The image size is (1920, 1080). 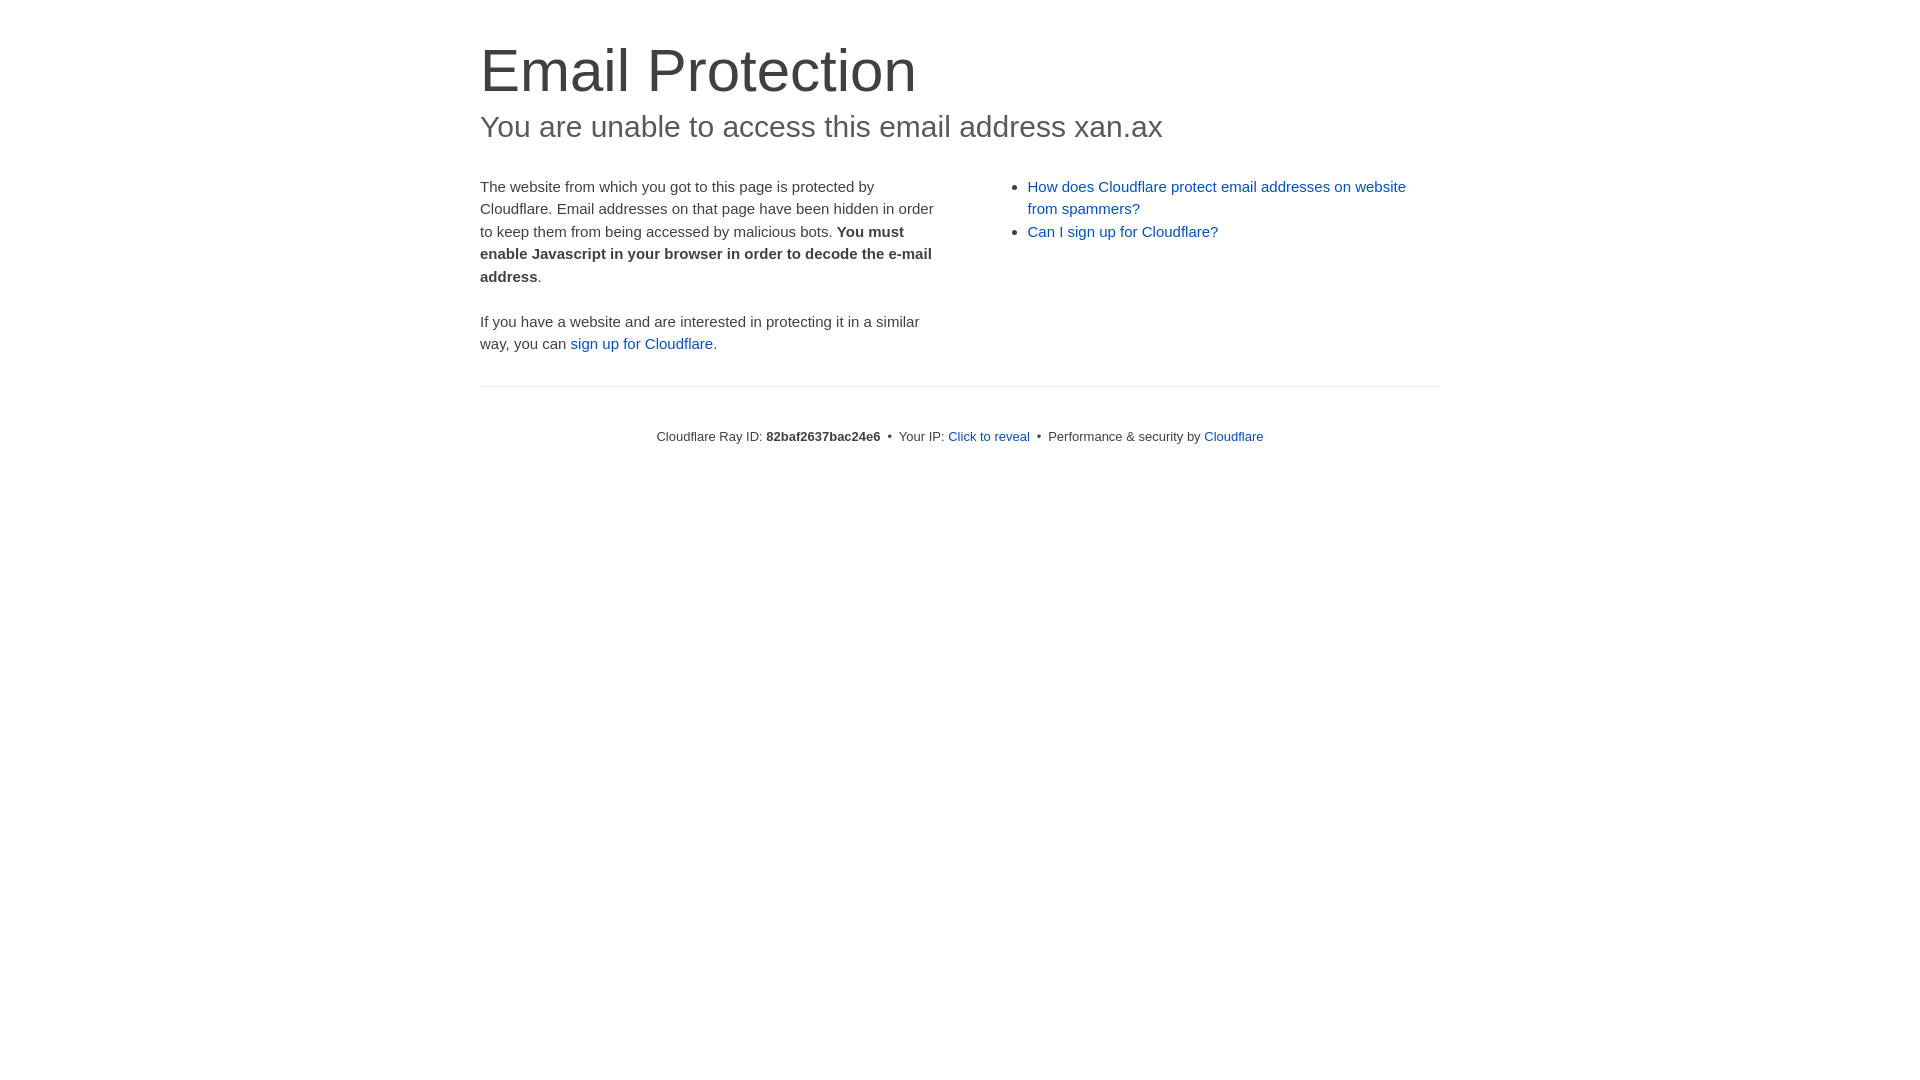 I want to click on Click to reveal, so click(x=989, y=436).